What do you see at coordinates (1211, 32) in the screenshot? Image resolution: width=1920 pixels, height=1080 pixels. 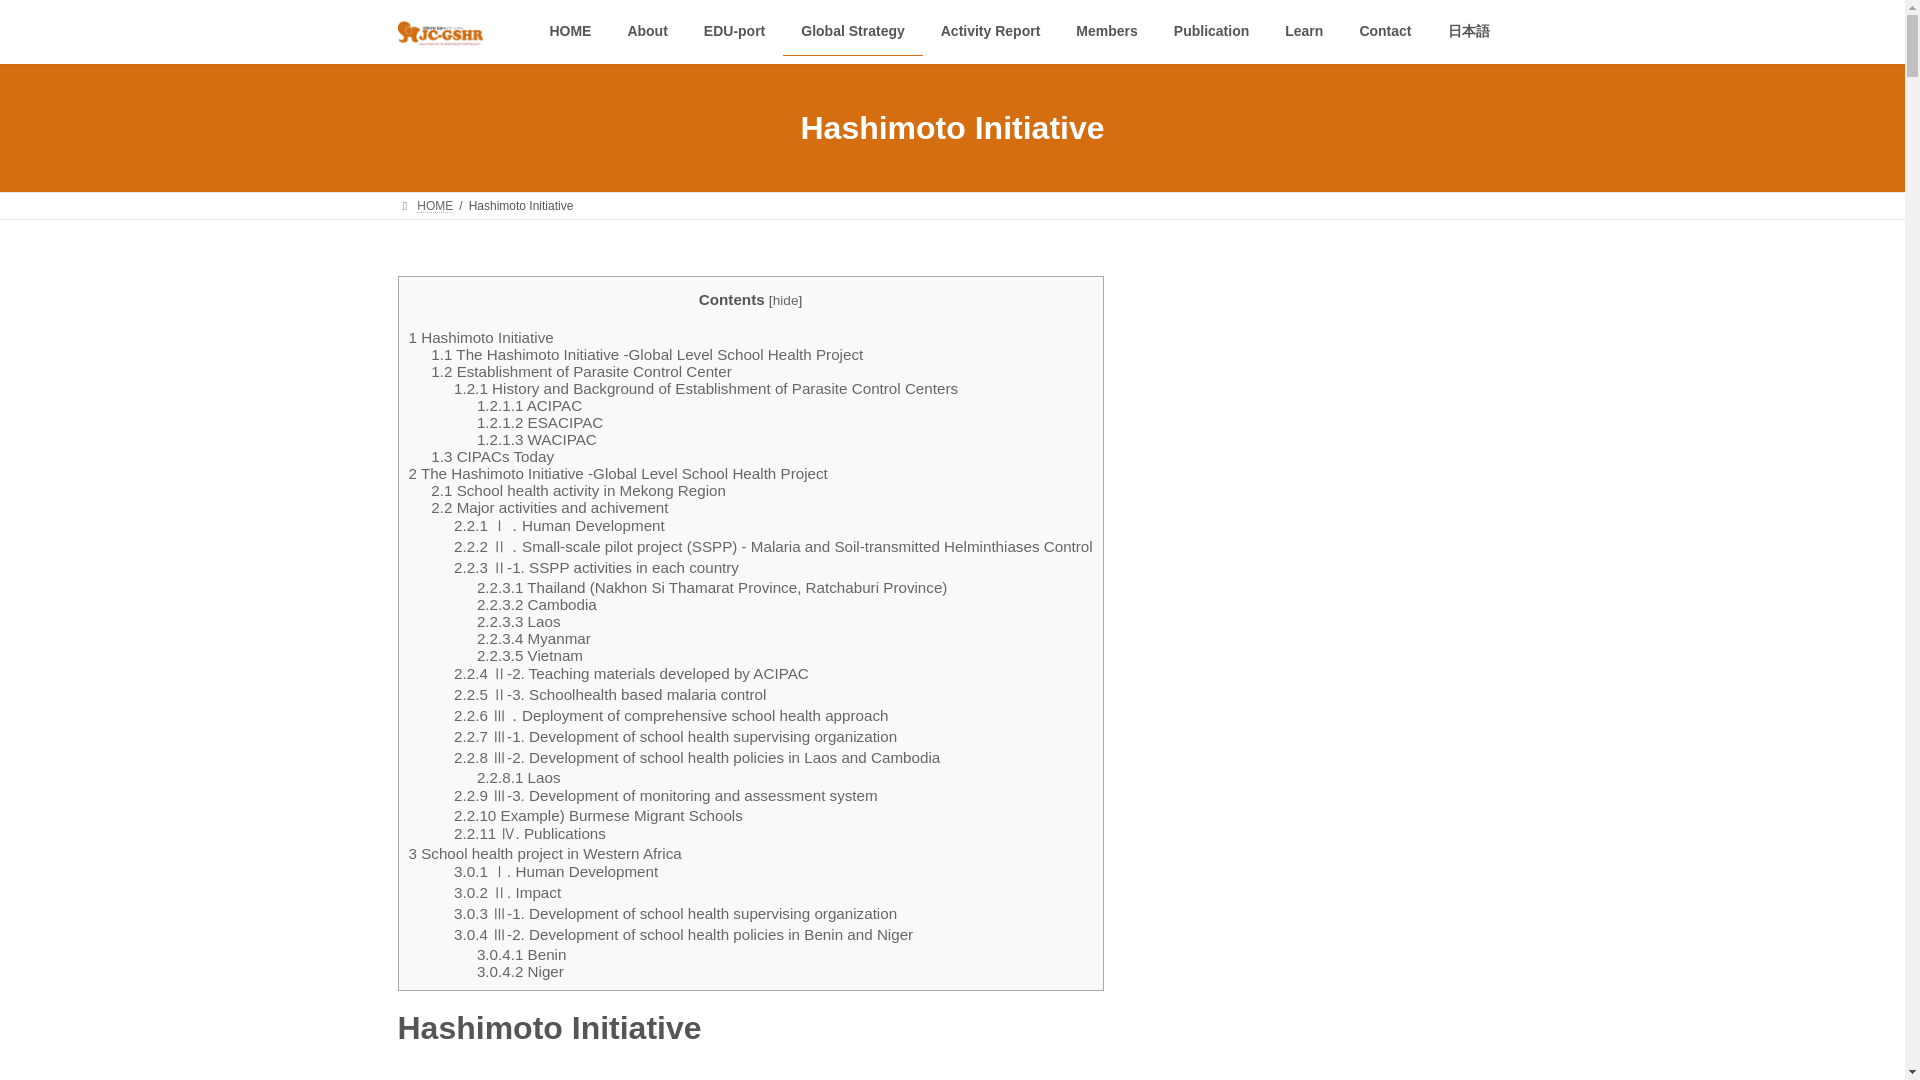 I see `Publication` at bounding box center [1211, 32].